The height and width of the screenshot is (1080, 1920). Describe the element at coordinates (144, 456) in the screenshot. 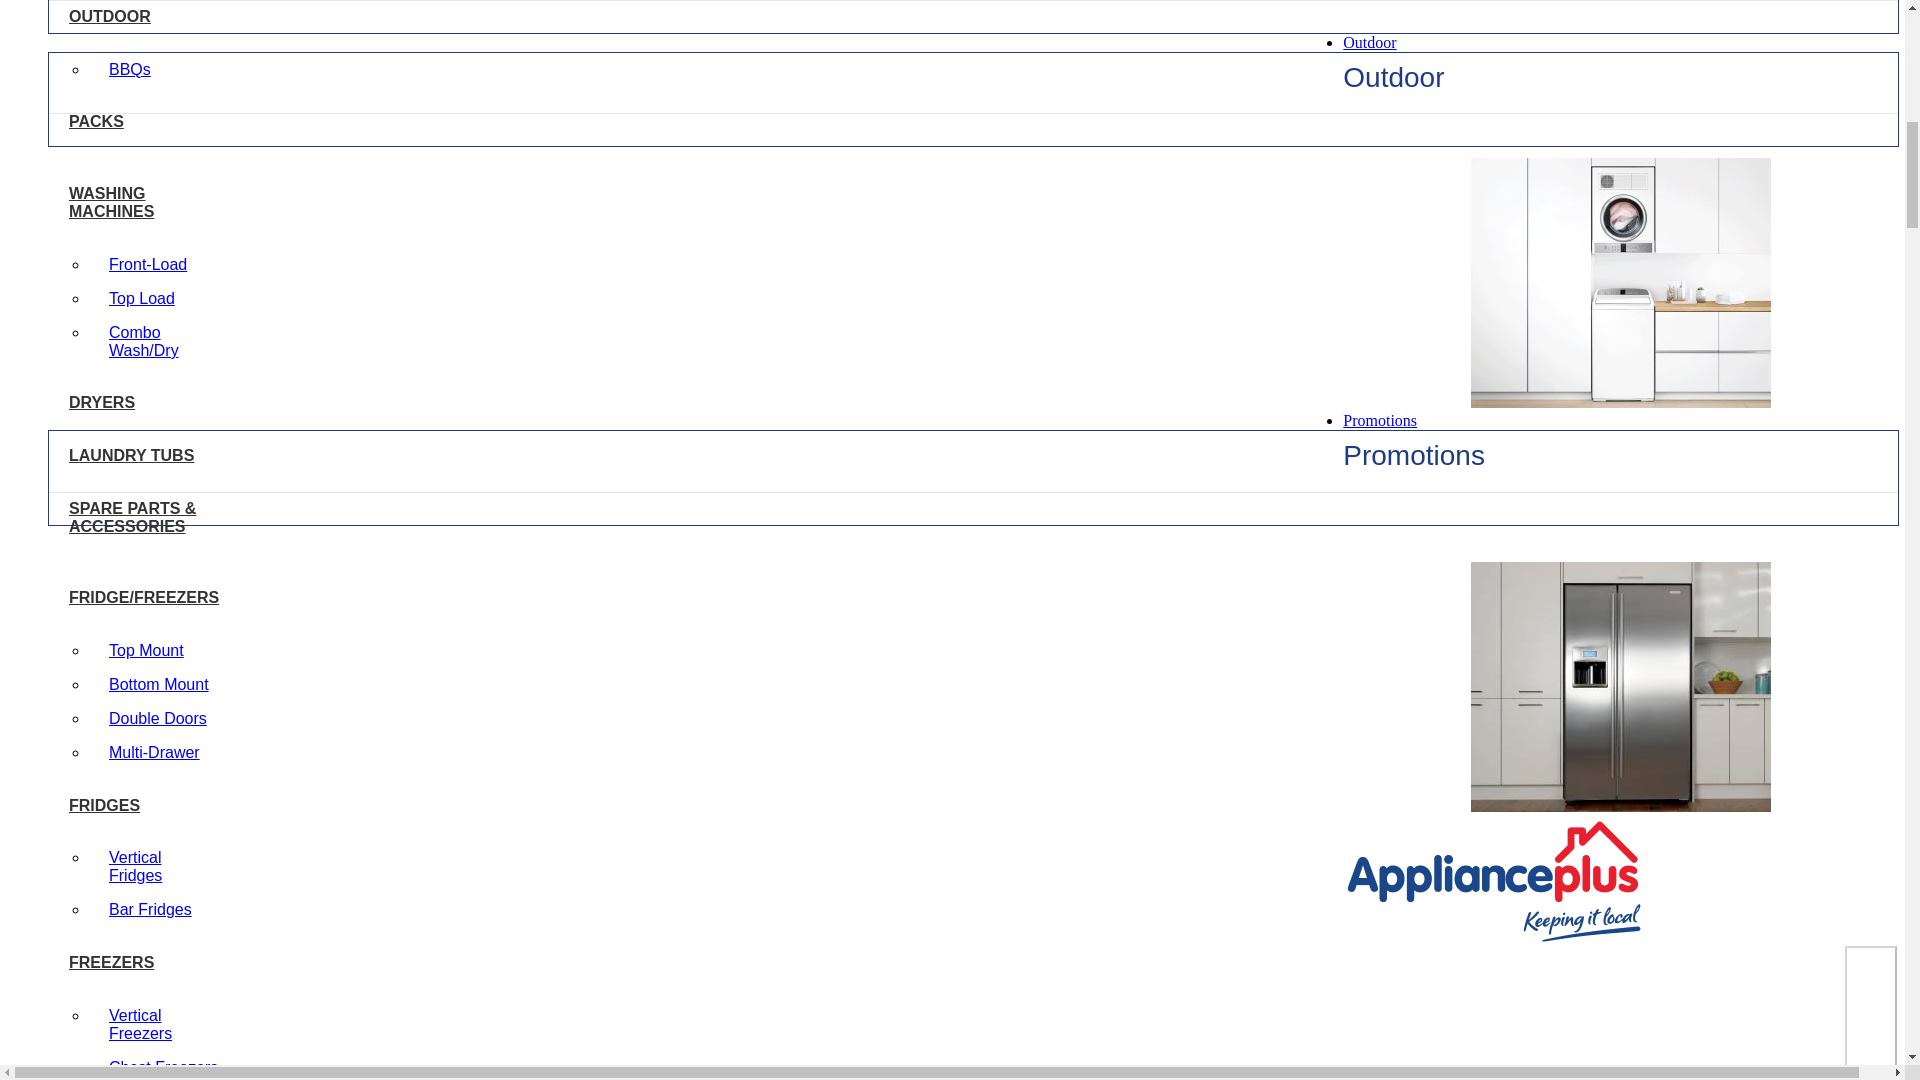

I see `LAUNDRY TUBS` at that location.